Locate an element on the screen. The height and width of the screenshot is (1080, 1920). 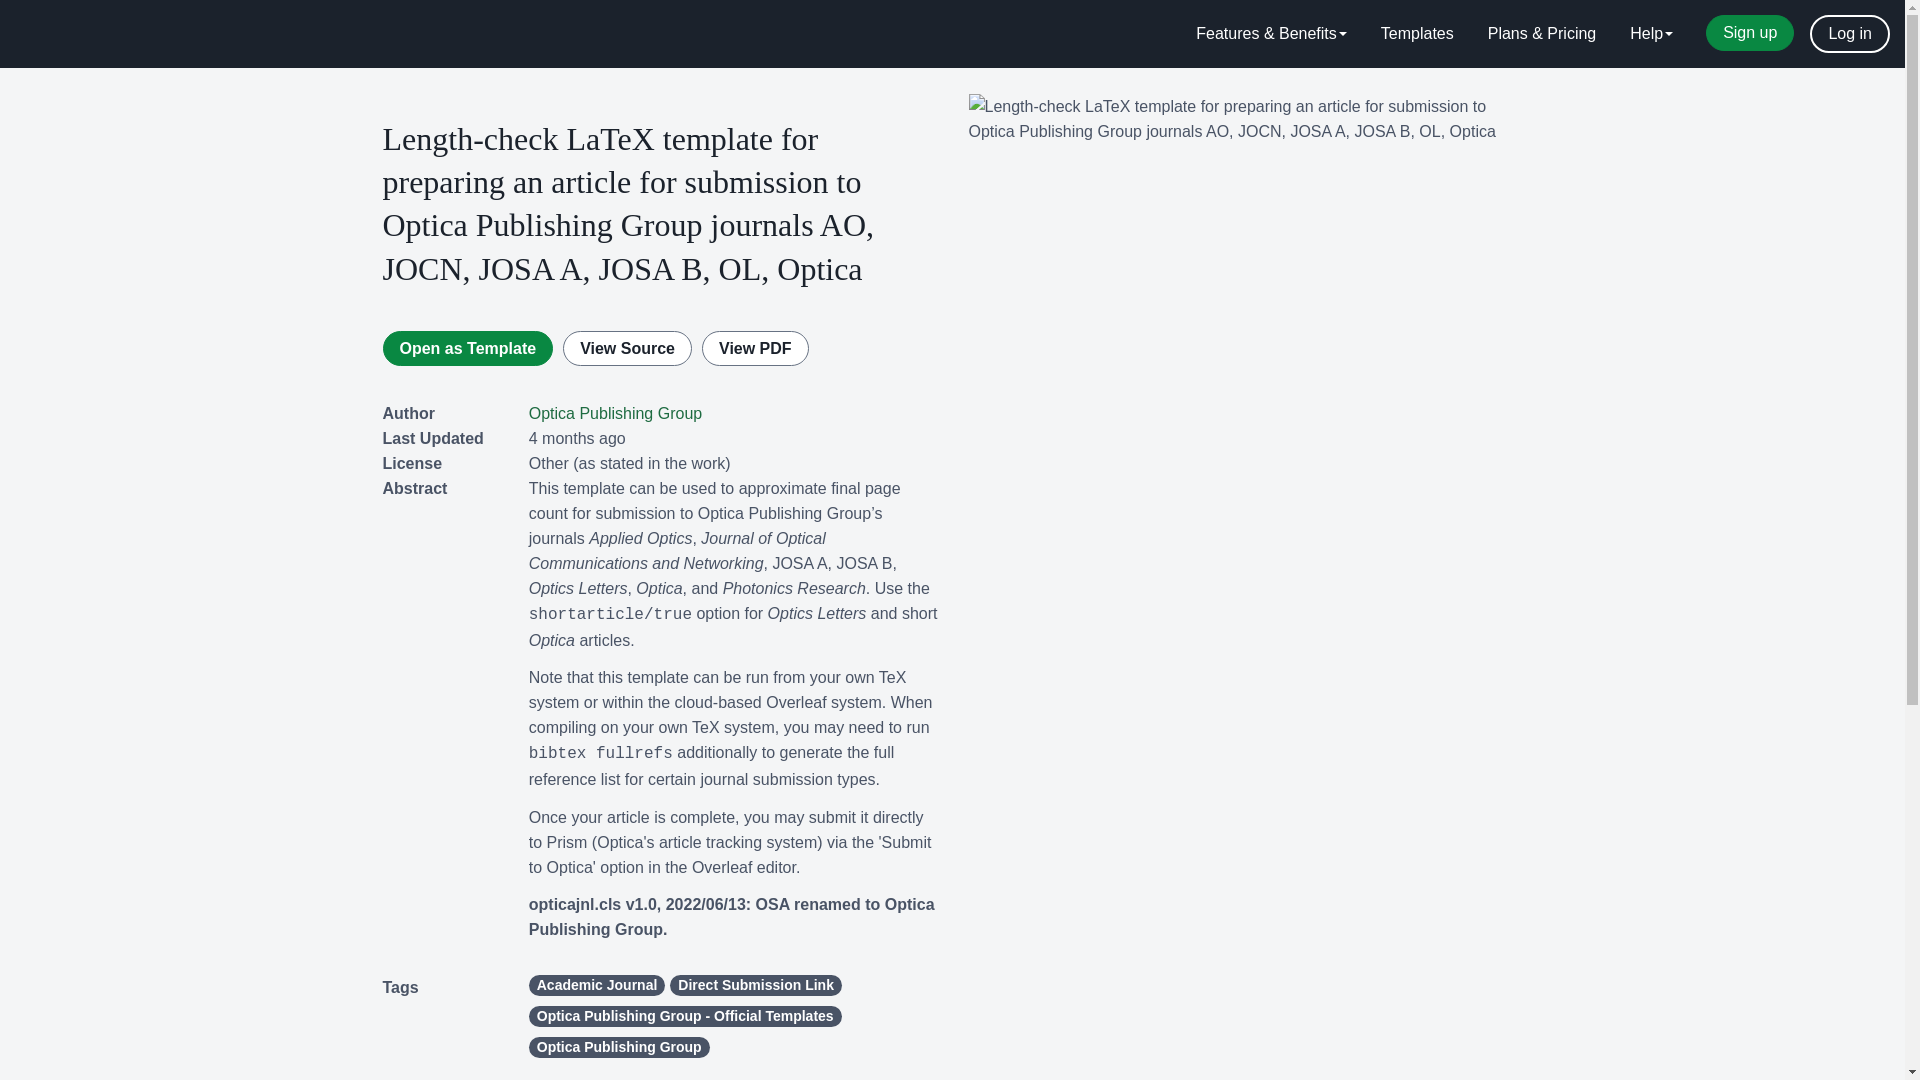
View PDF is located at coordinates (755, 348).